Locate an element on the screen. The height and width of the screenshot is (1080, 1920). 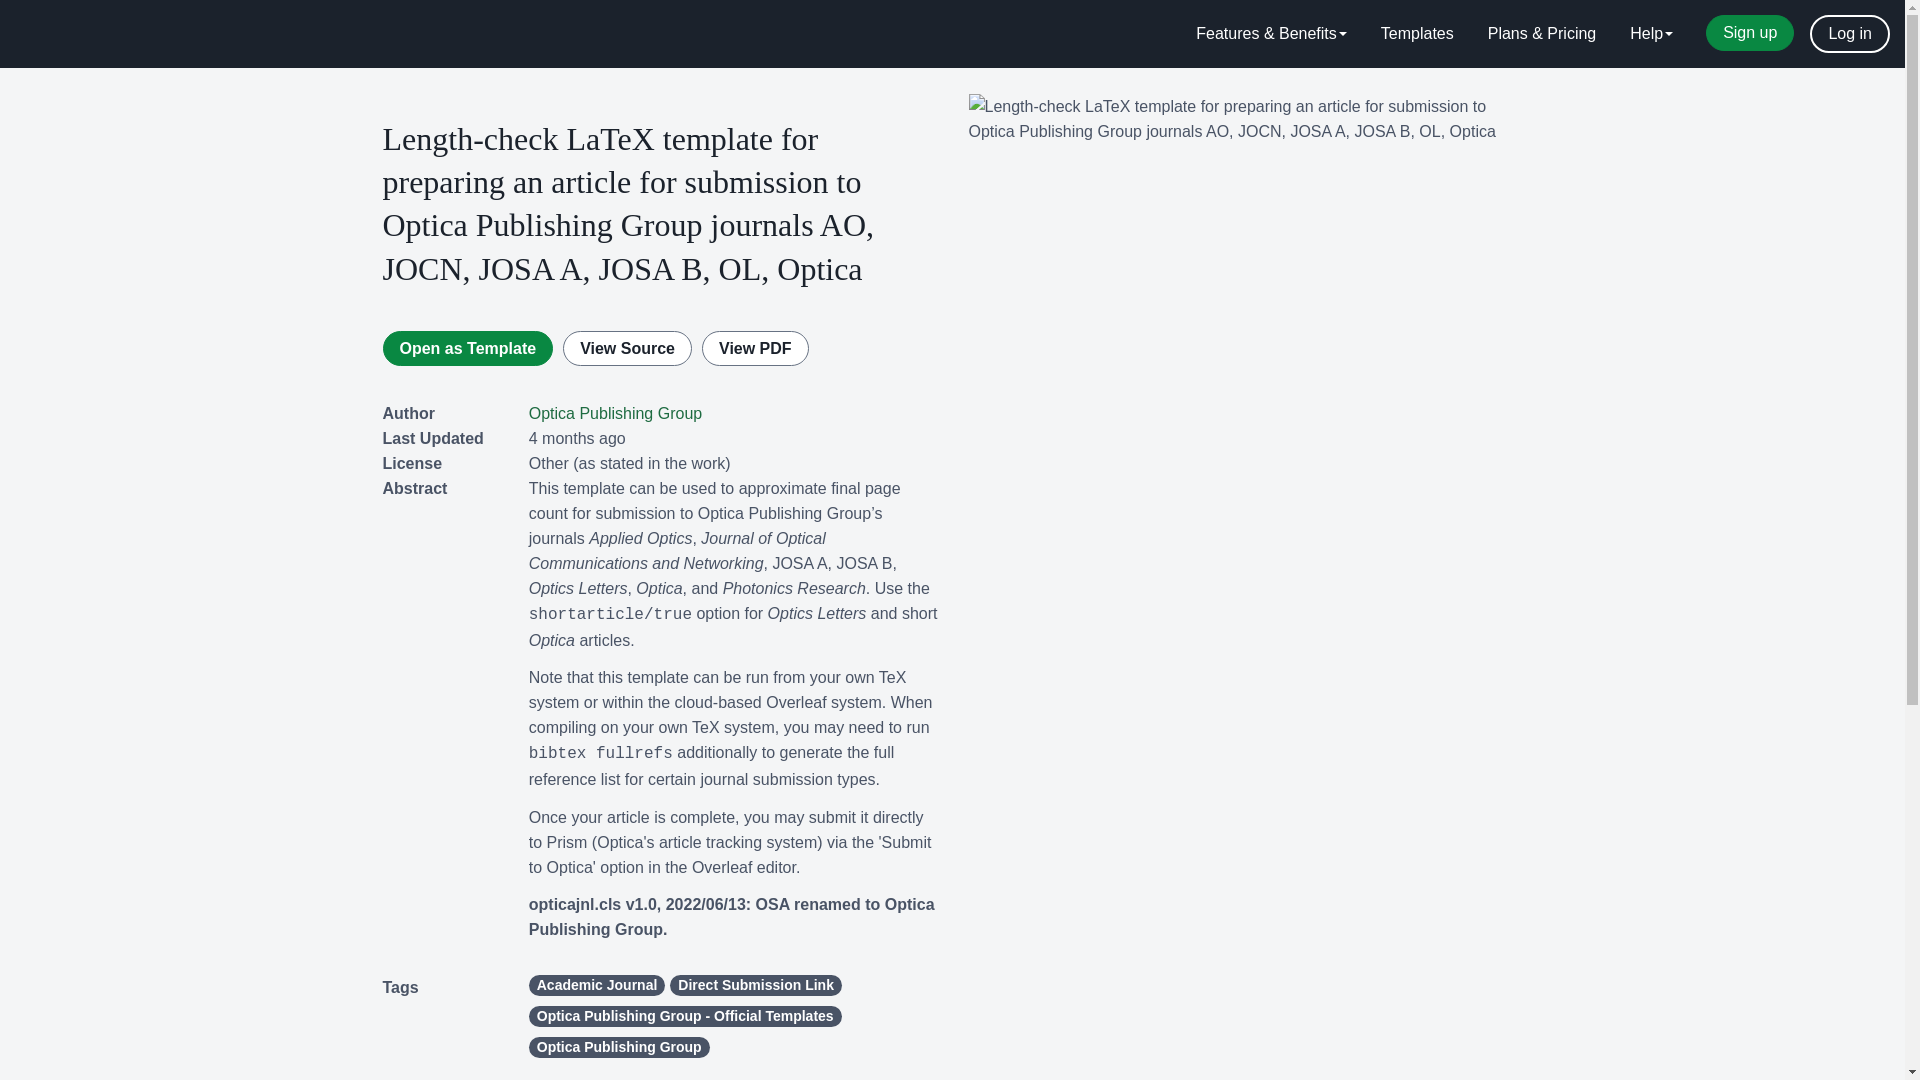
View PDF is located at coordinates (755, 348).